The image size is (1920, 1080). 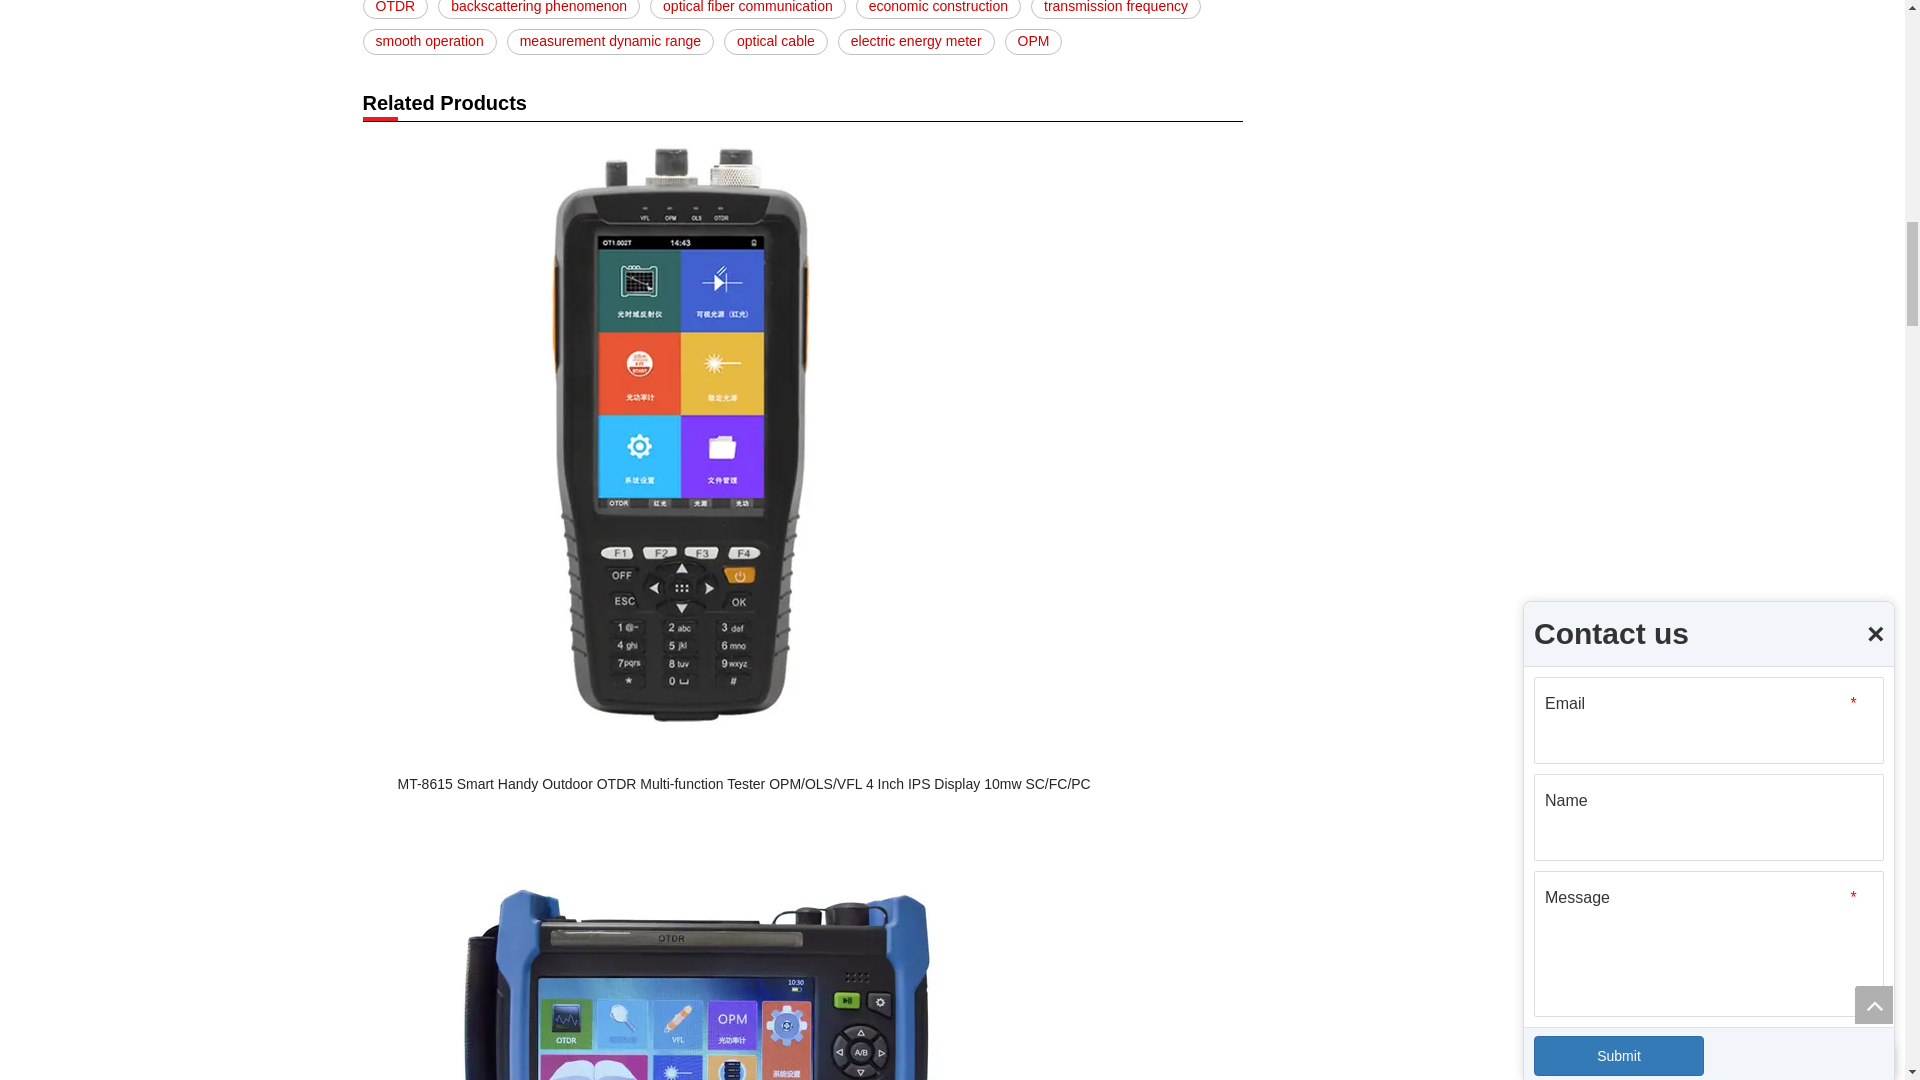 What do you see at coordinates (775, 42) in the screenshot?
I see `optical cable` at bounding box center [775, 42].